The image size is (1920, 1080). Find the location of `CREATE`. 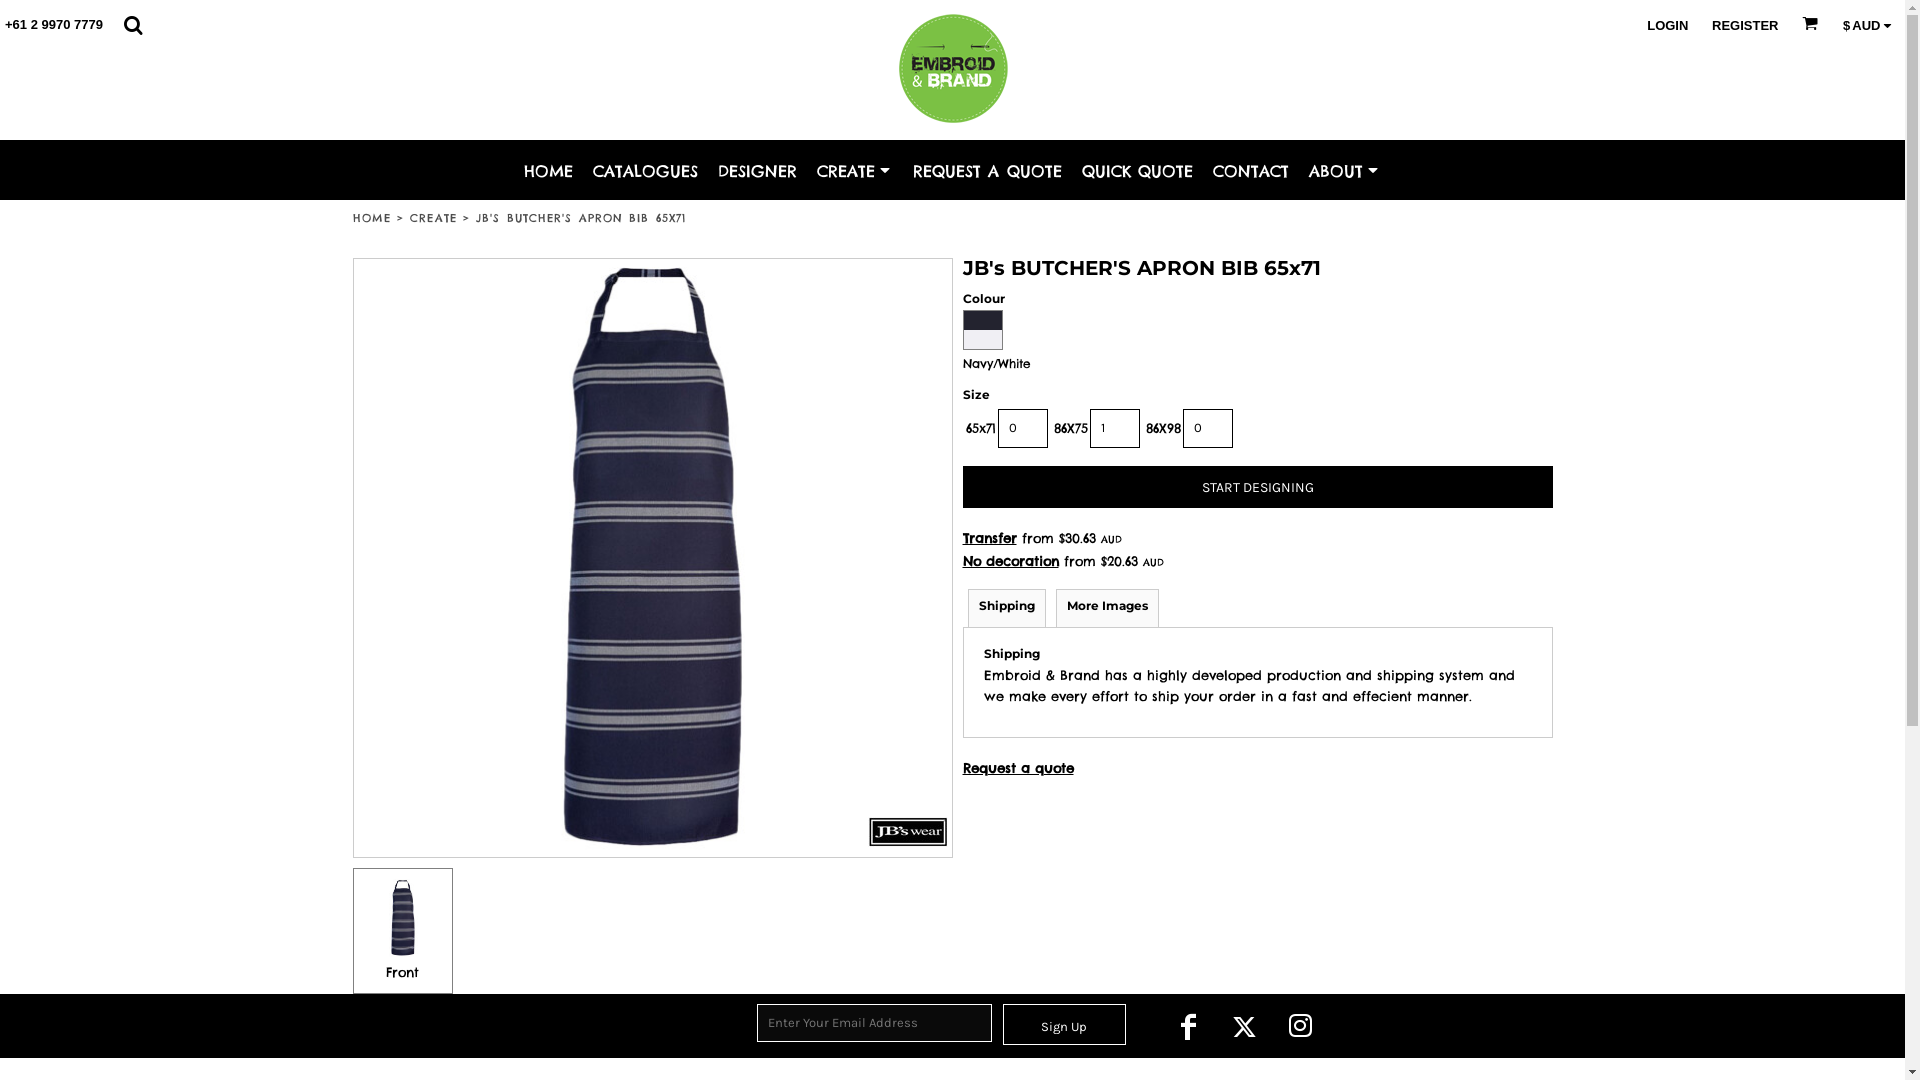

CREATE is located at coordinates (855, 170).